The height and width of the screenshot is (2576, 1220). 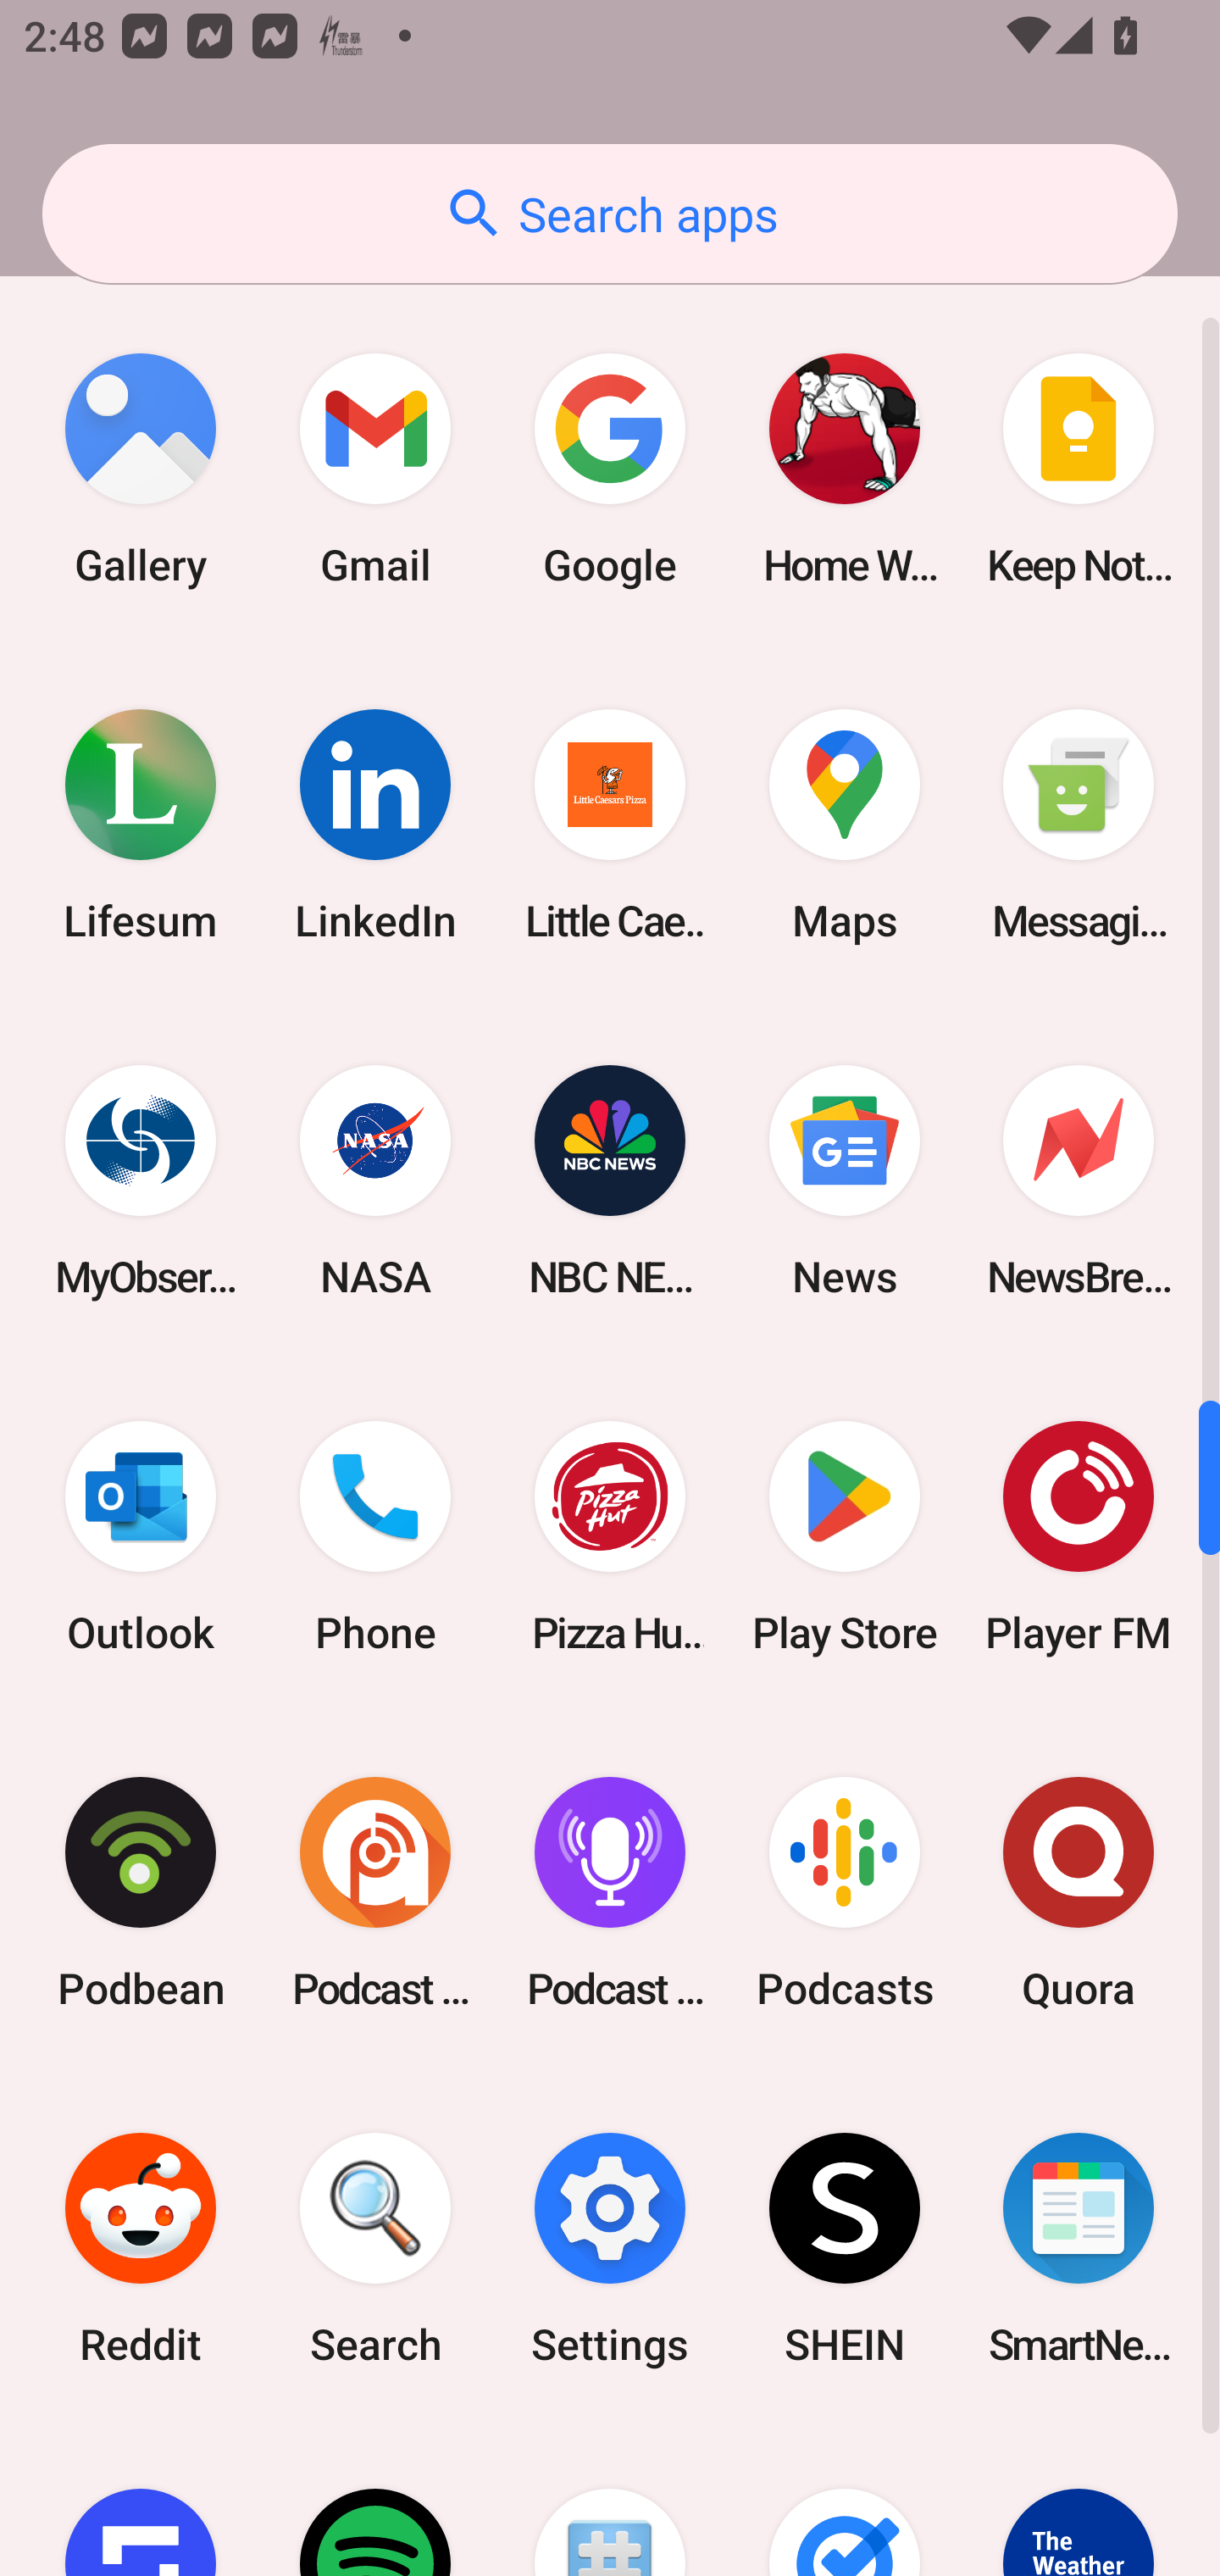 What do you see at coordinates (610, 2249) in the screenshot?
I see `Settings` at bounding box center [610, 2249].